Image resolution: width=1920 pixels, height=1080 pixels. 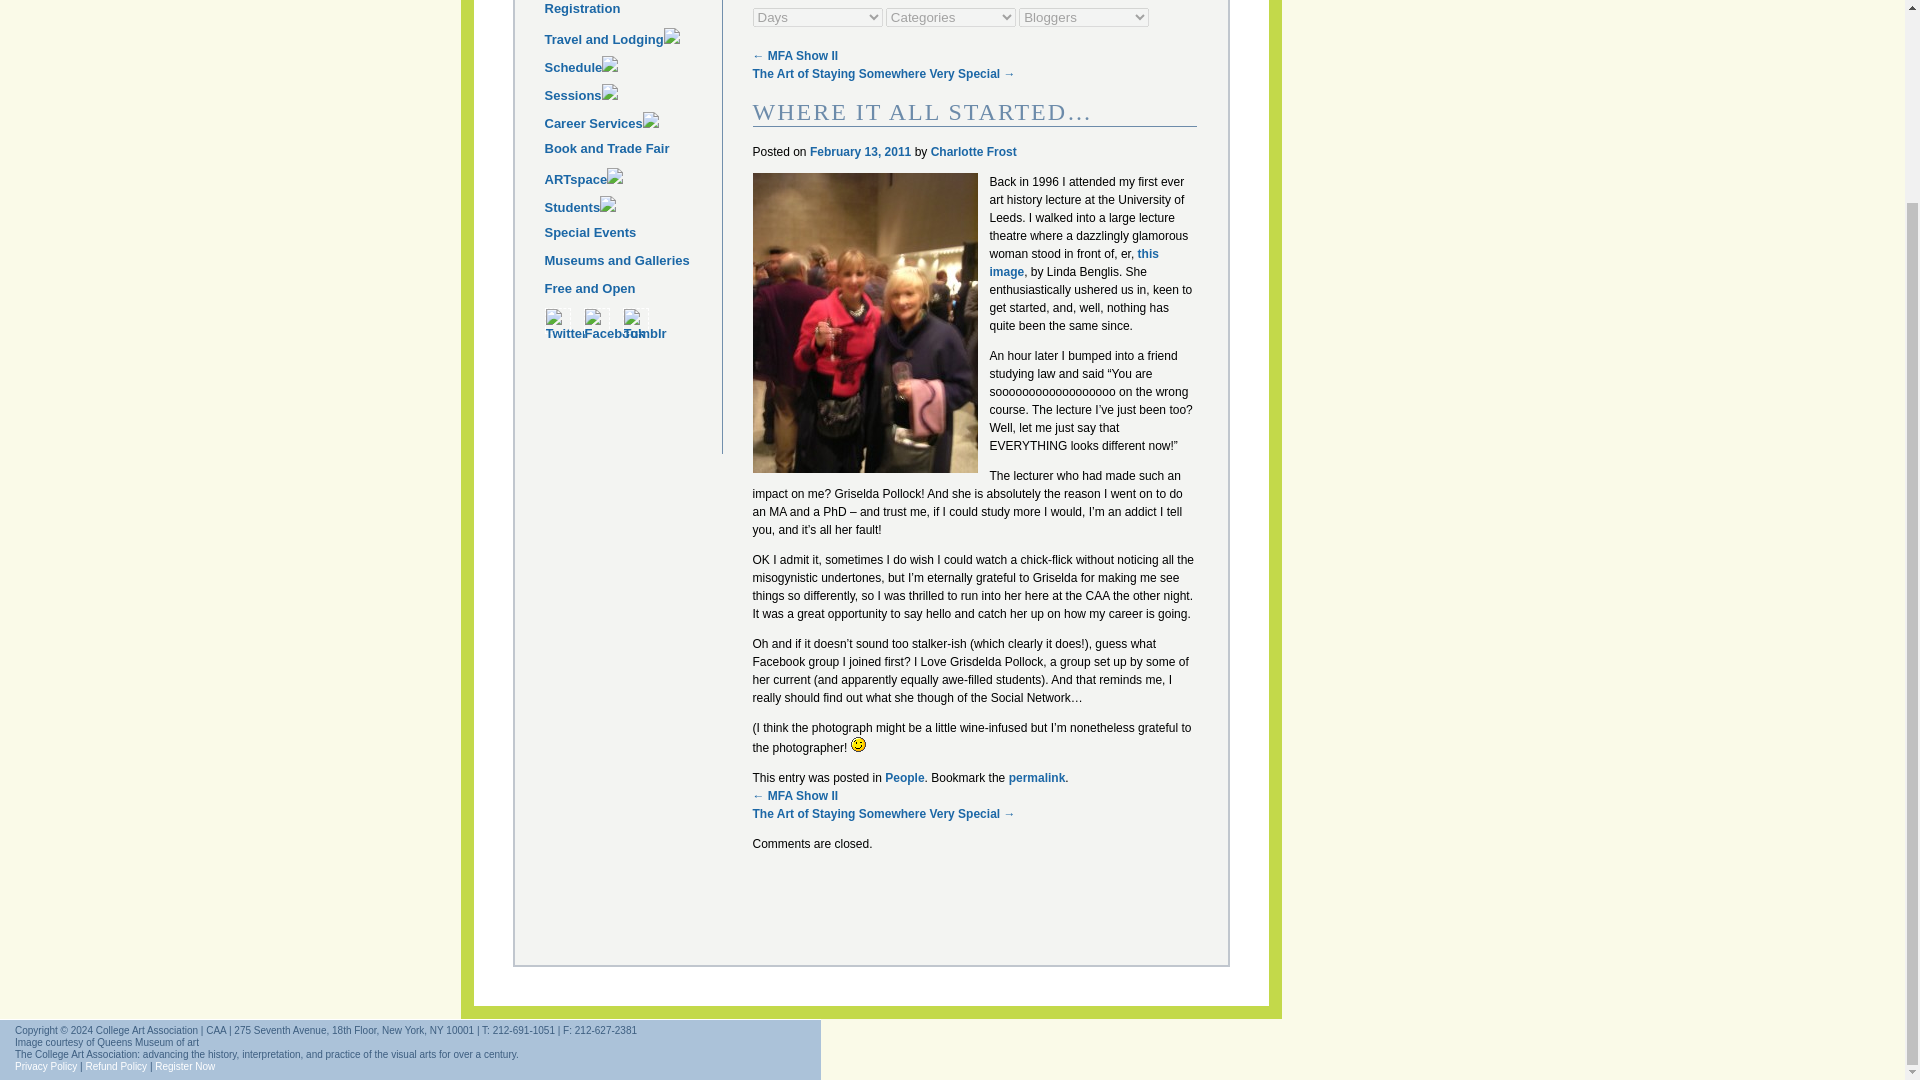 I want to click on Special Events, so click(x=632, y=210).